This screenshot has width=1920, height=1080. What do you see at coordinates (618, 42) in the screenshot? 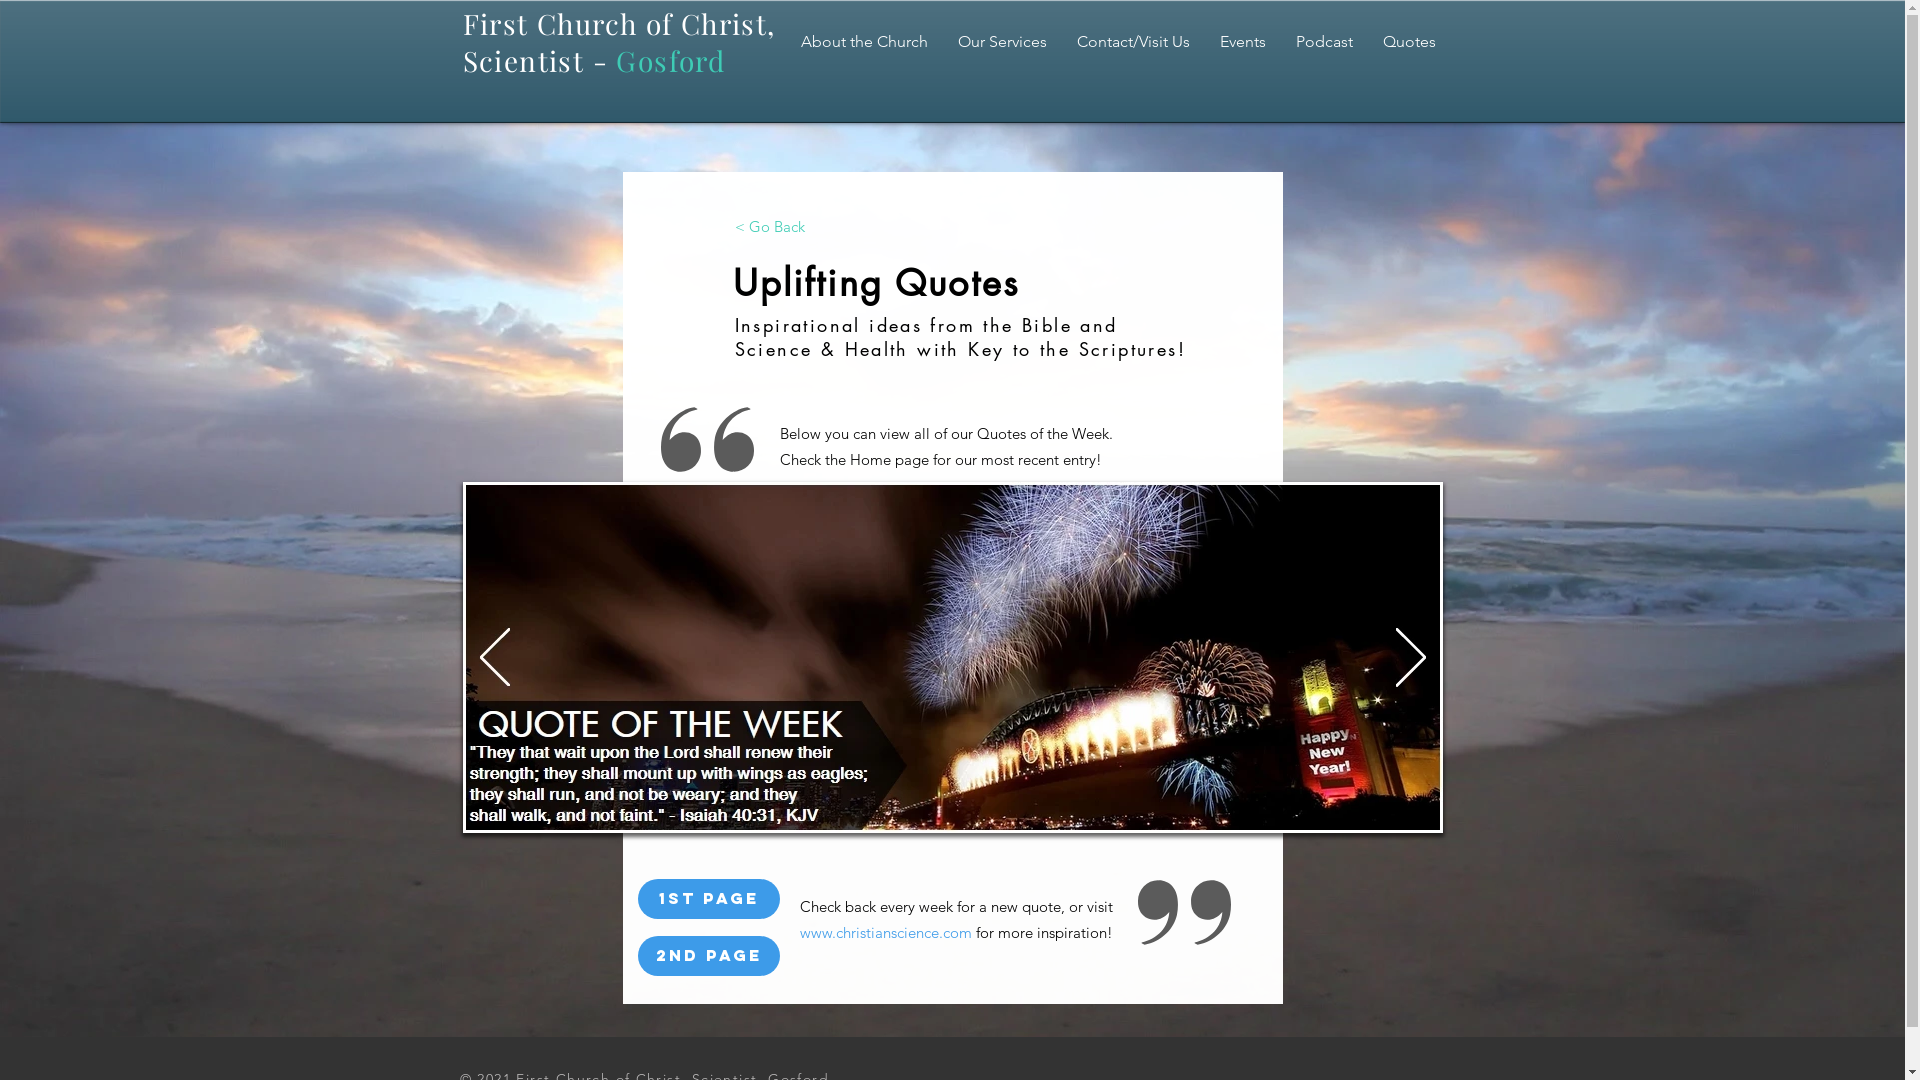
I see `First Church of Christ, Scientist - Gosford` at bounding box center [618, 42].